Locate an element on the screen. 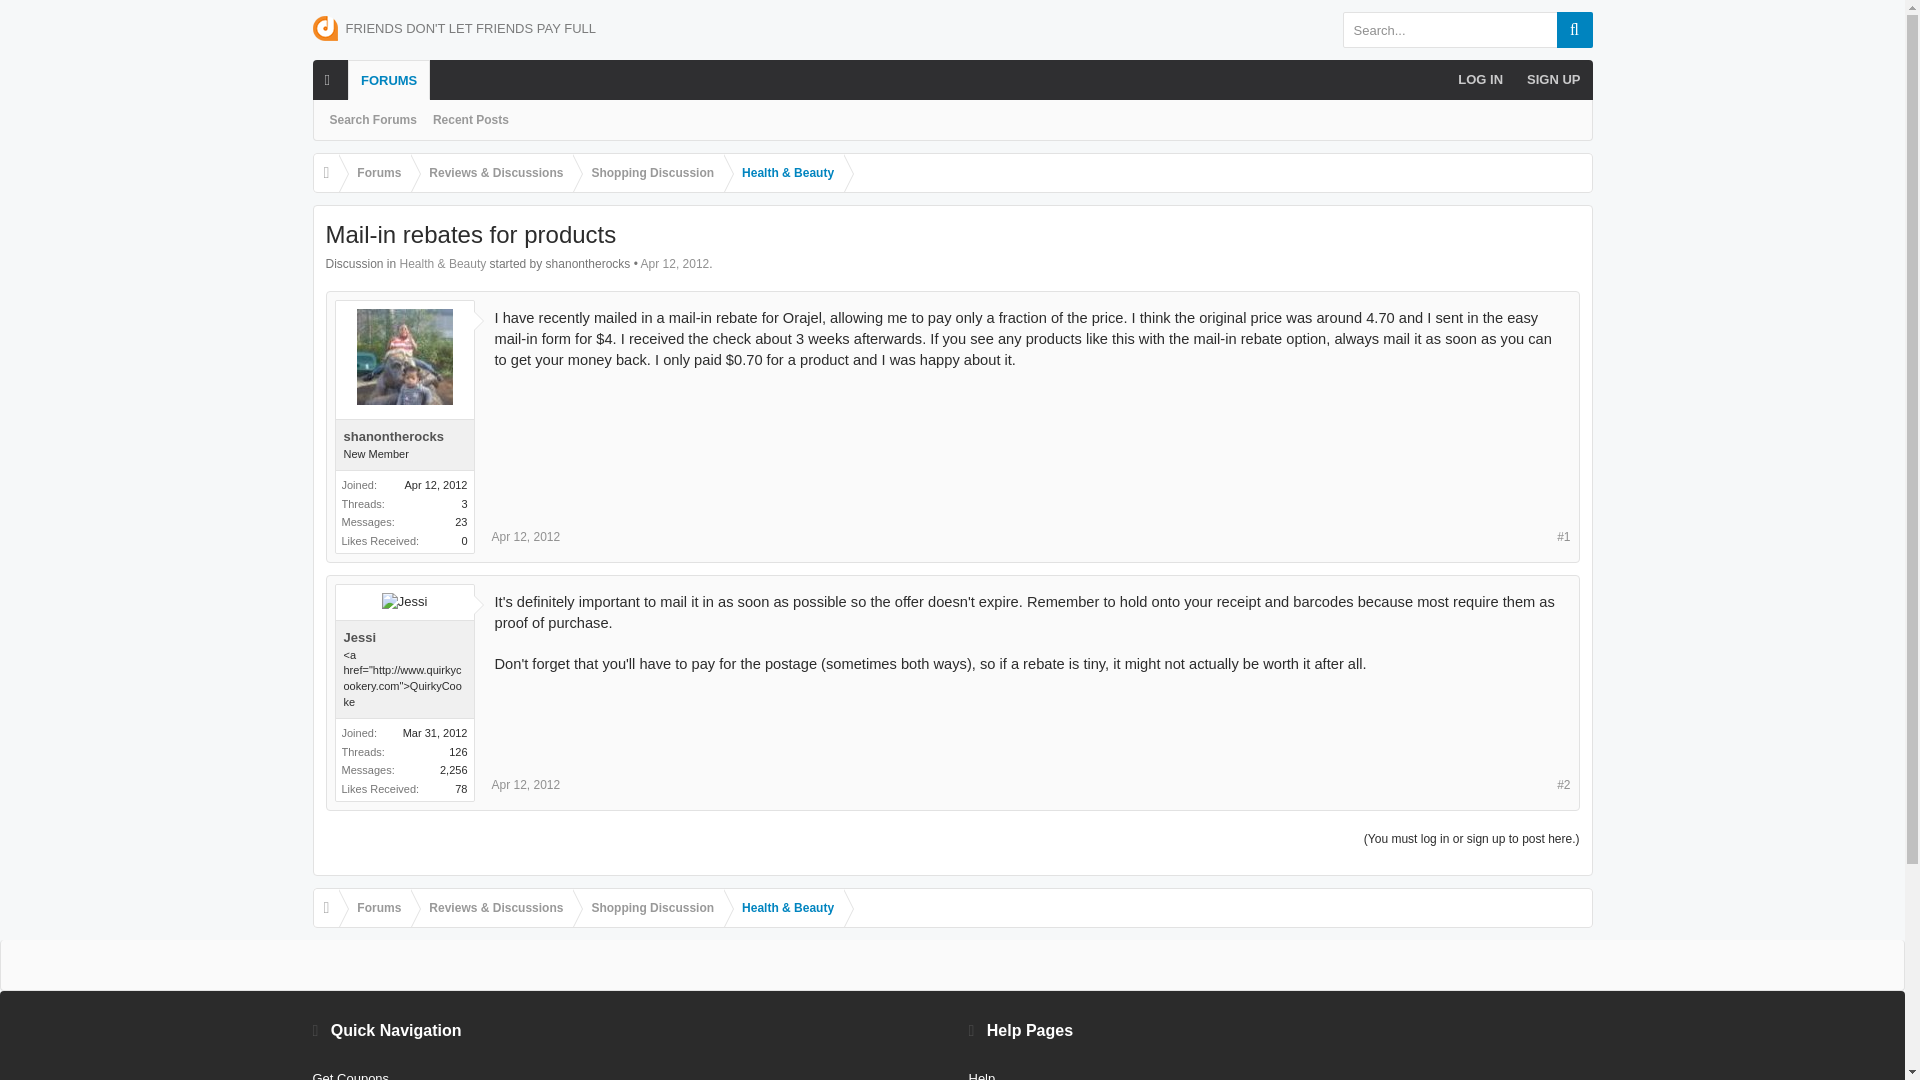 The width and height of the screenshot is (1920, 1080). Forums is located at coordinates (374, 174).